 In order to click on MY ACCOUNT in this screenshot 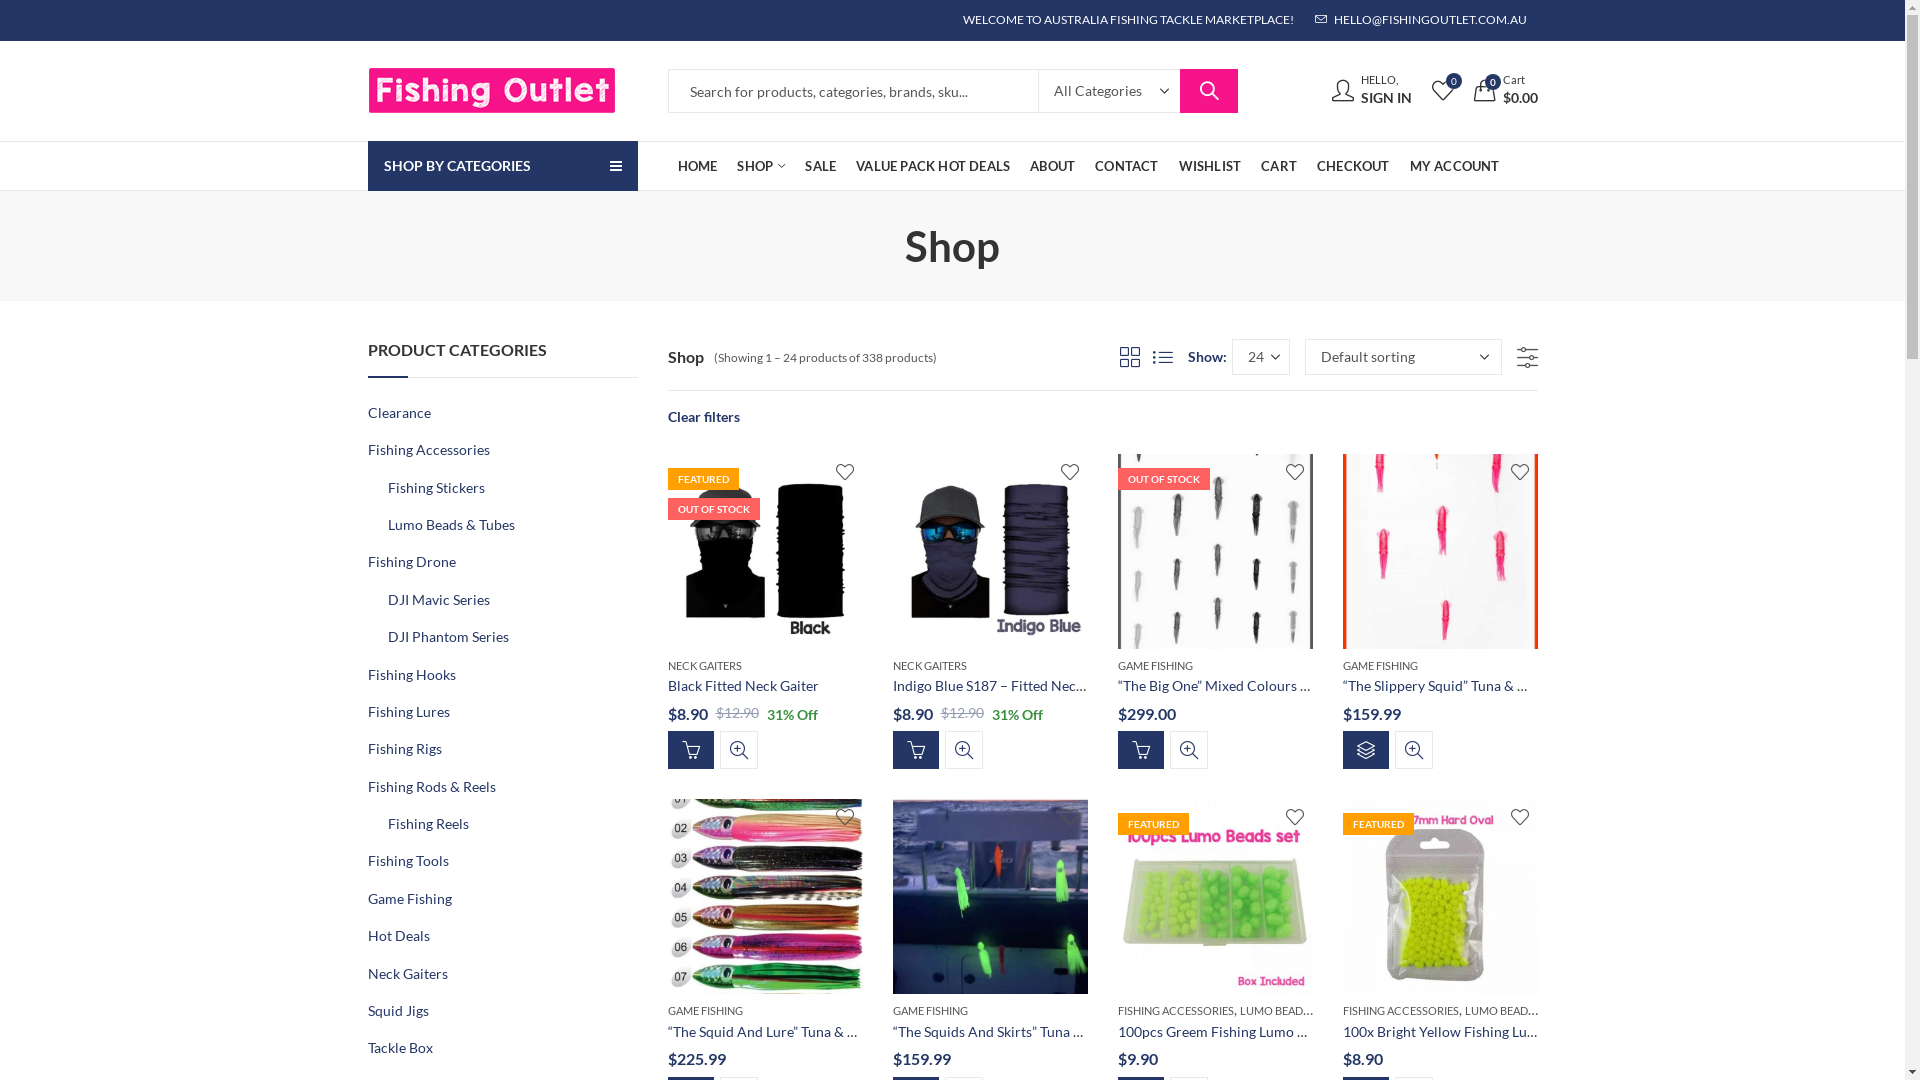, I will do `click(1455, 166)`.